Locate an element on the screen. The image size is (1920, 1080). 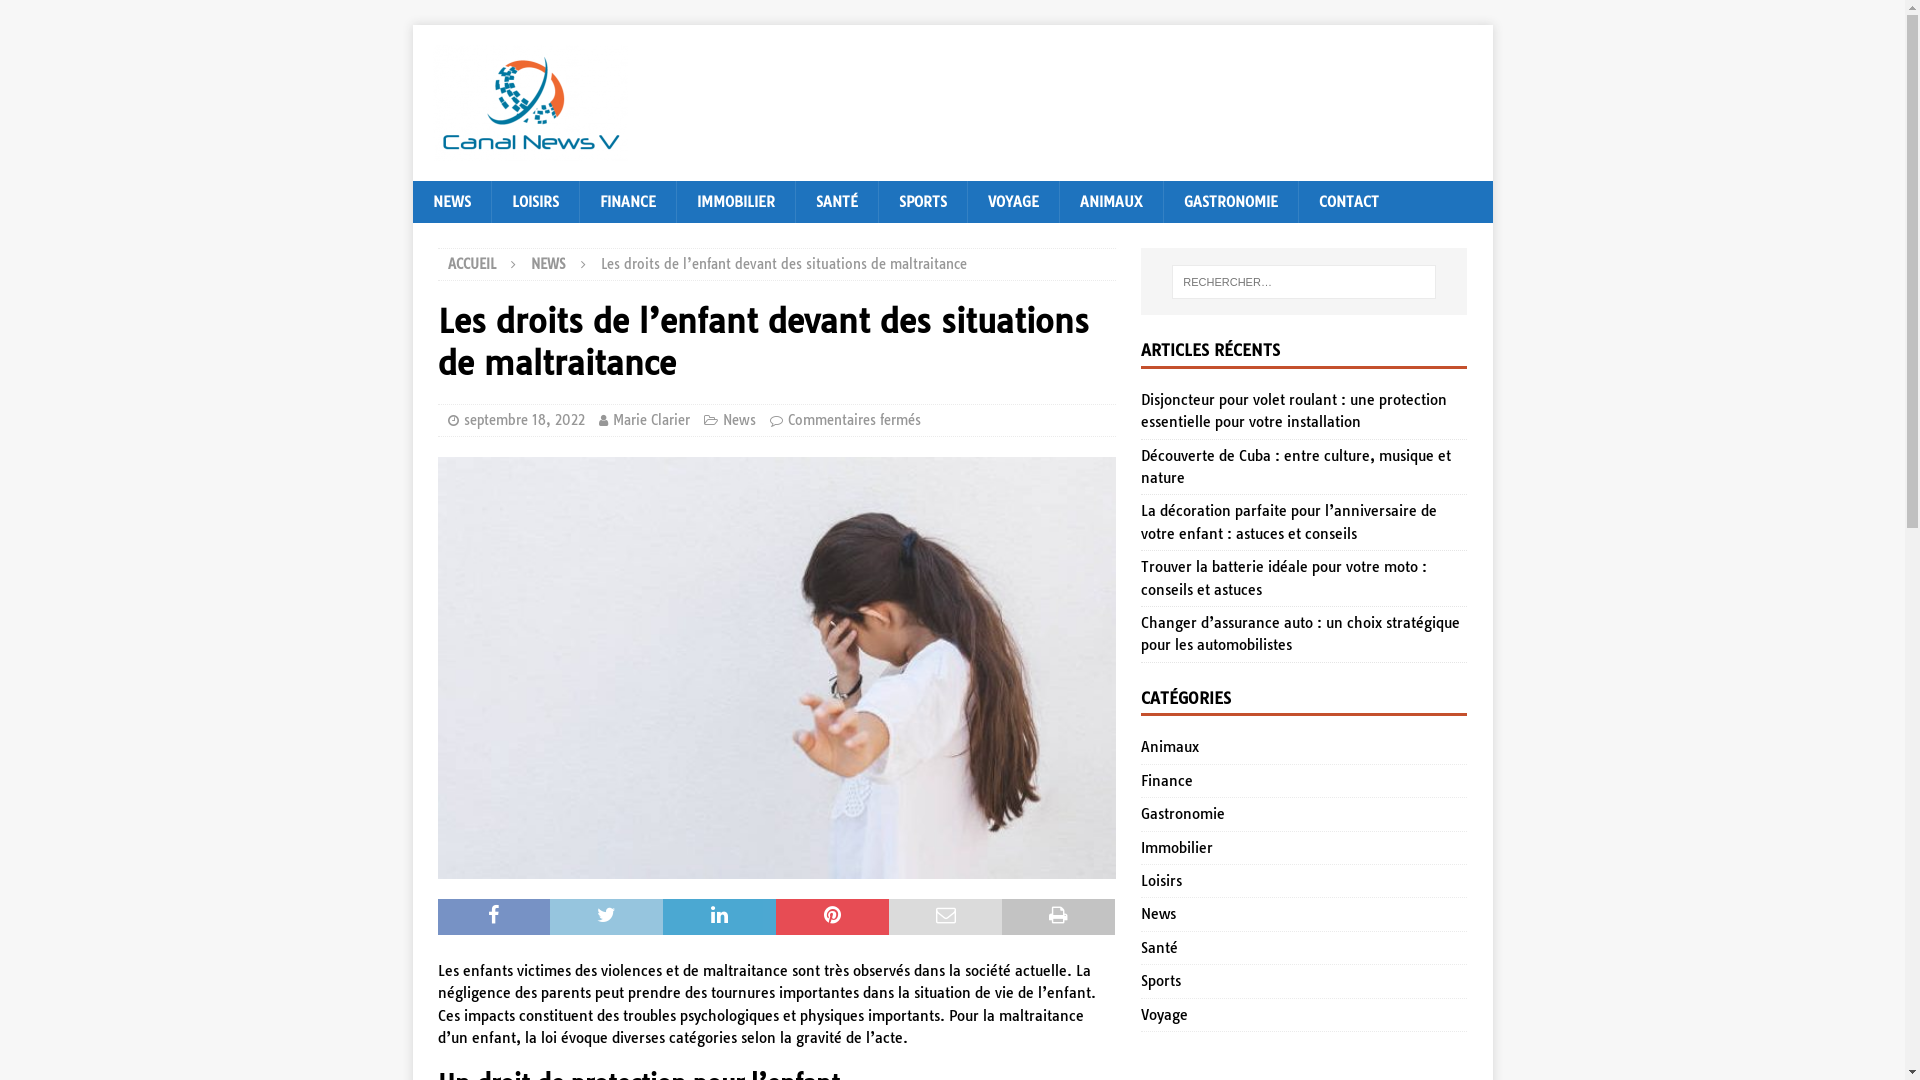
GASTRONOMIE is located at coordinates (1230, 202).